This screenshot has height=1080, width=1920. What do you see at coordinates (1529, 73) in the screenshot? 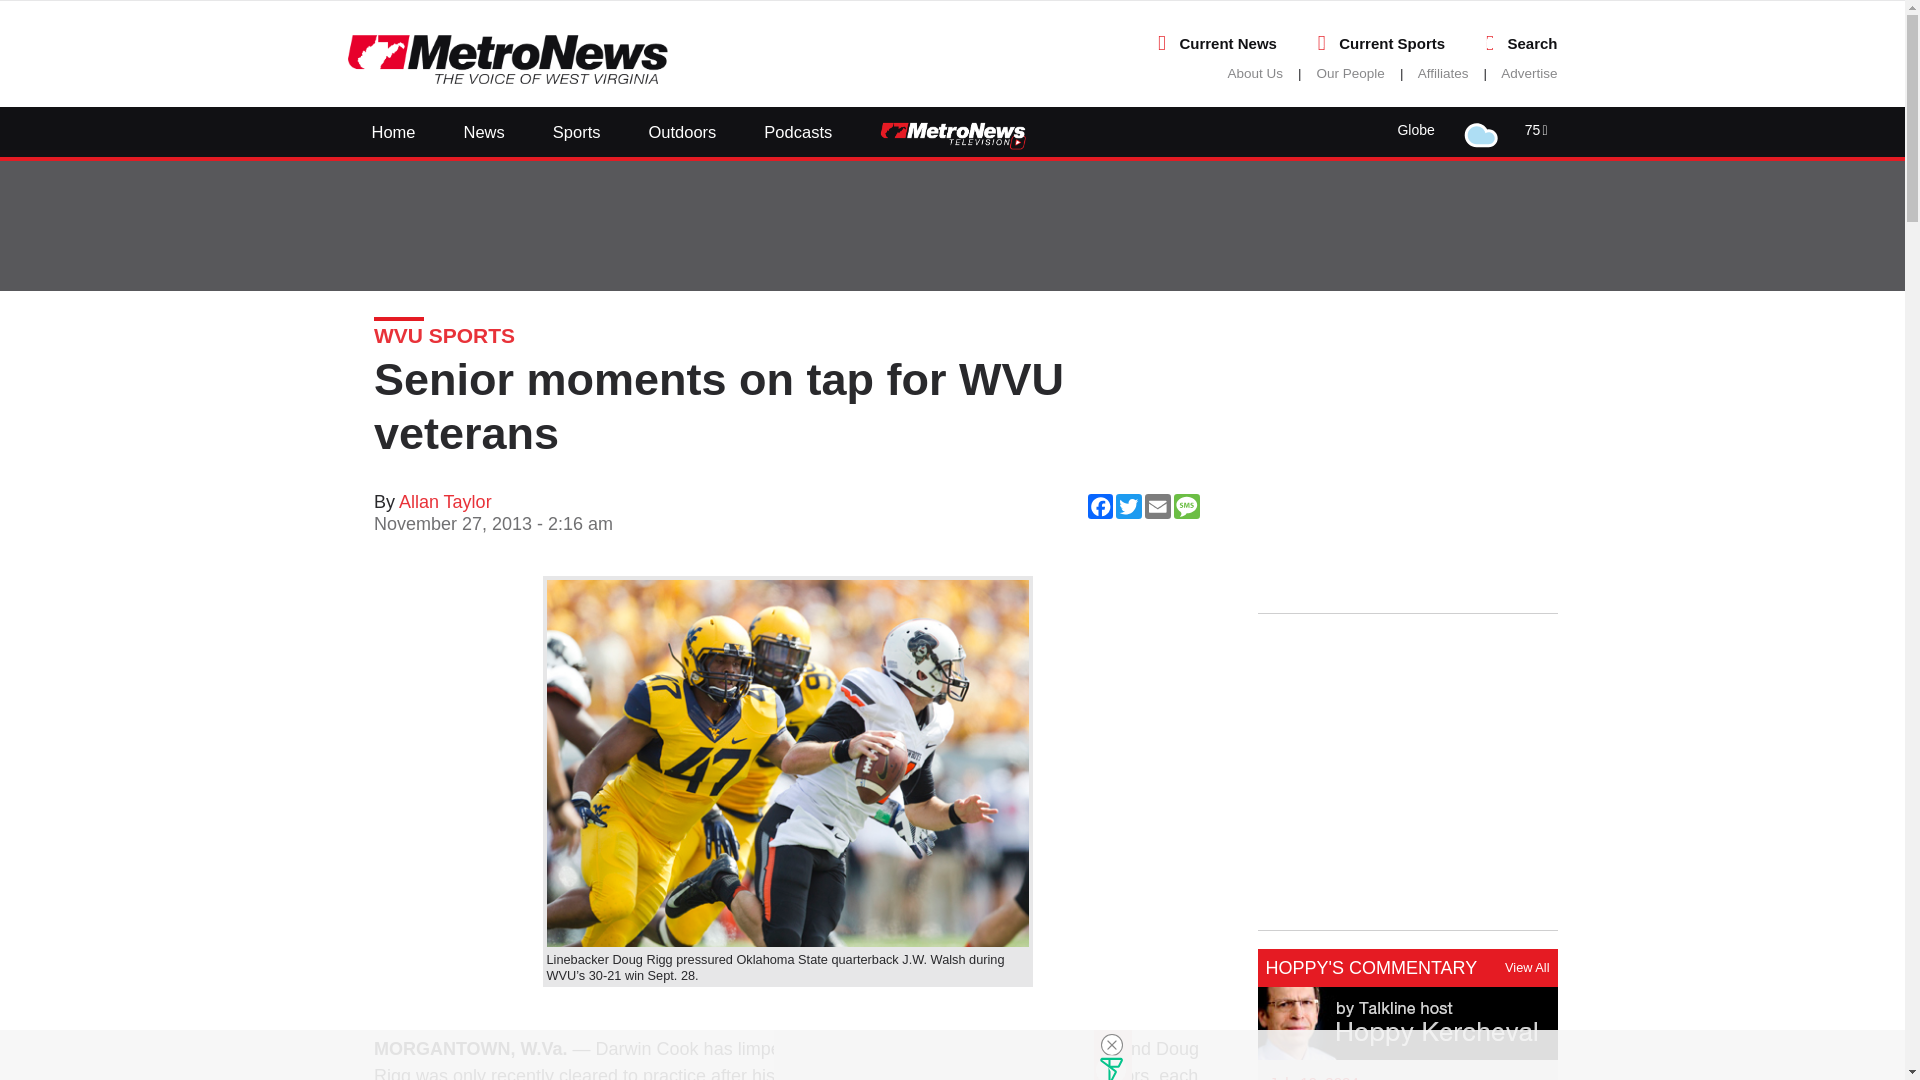
I see `Advertise` at bounding box center [1529, 73].